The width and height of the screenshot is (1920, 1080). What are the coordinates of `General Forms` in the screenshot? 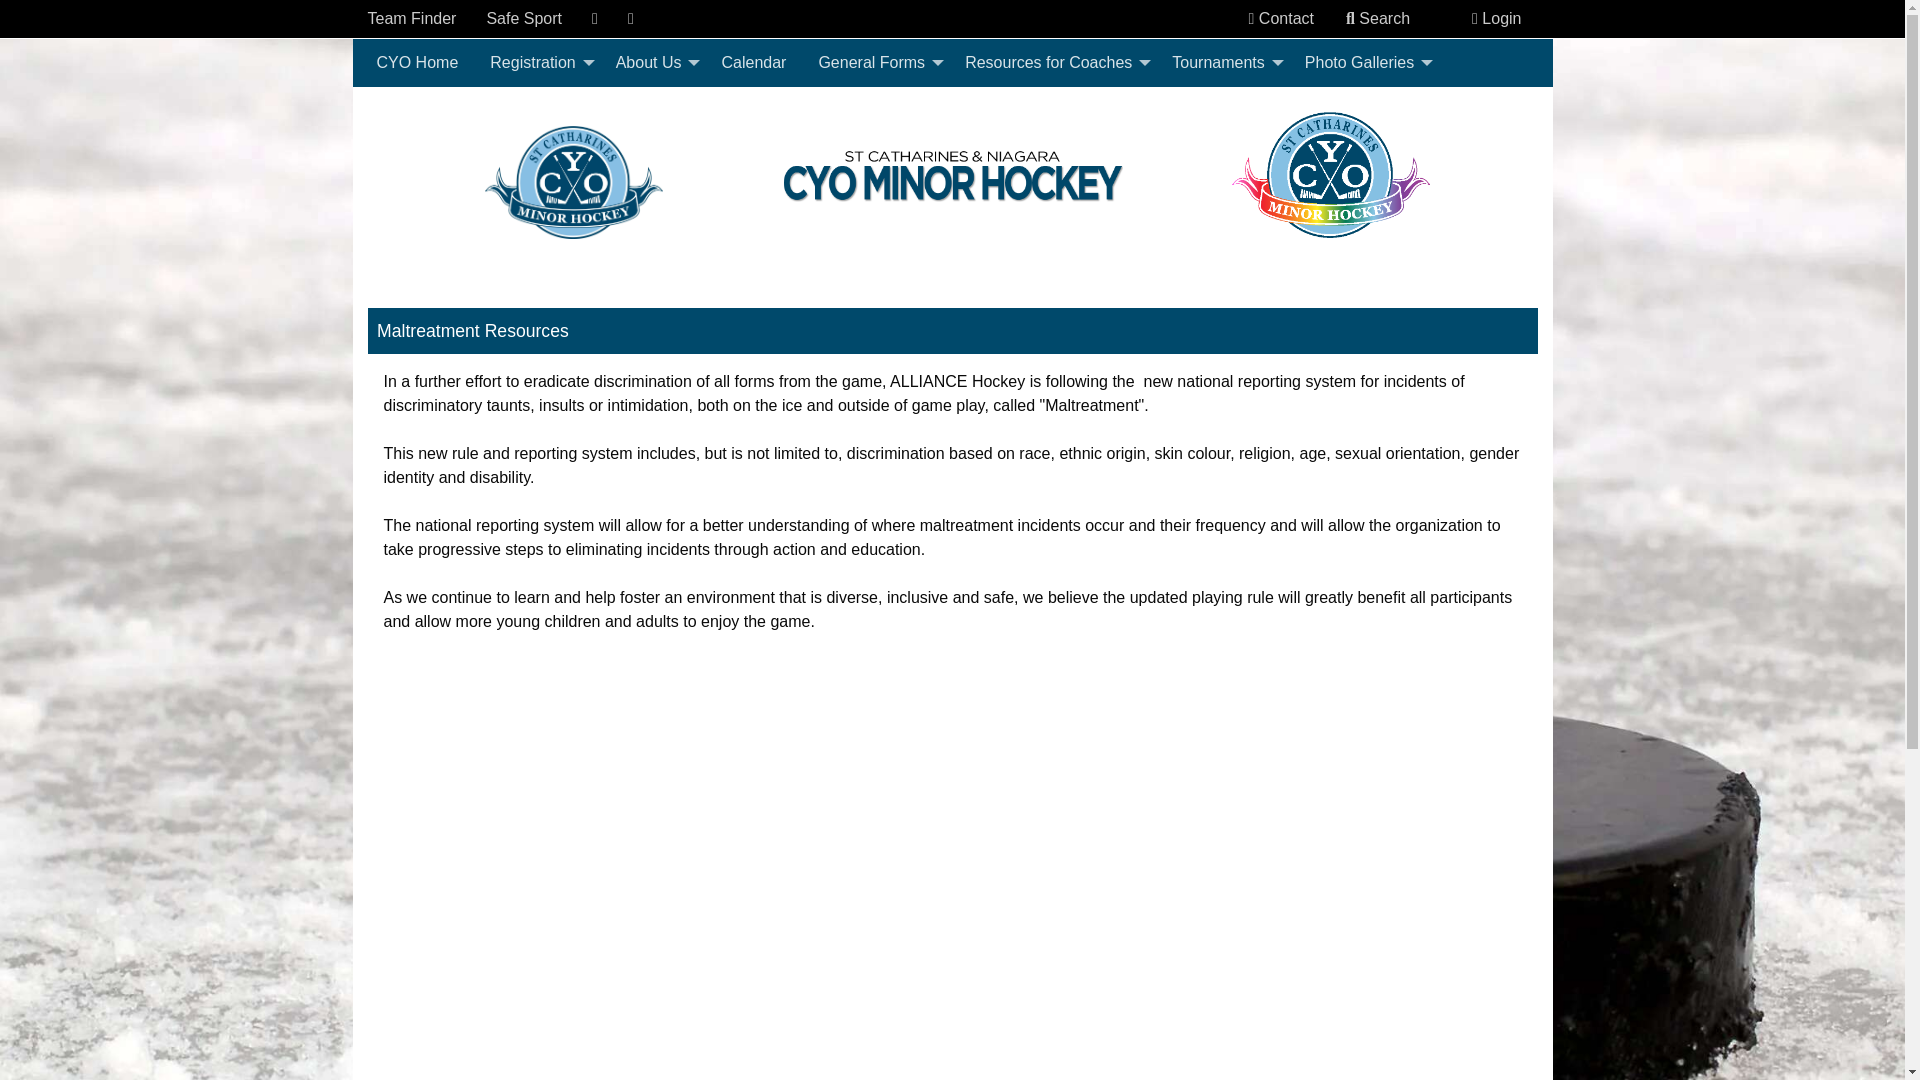 It's located at (875, 63).